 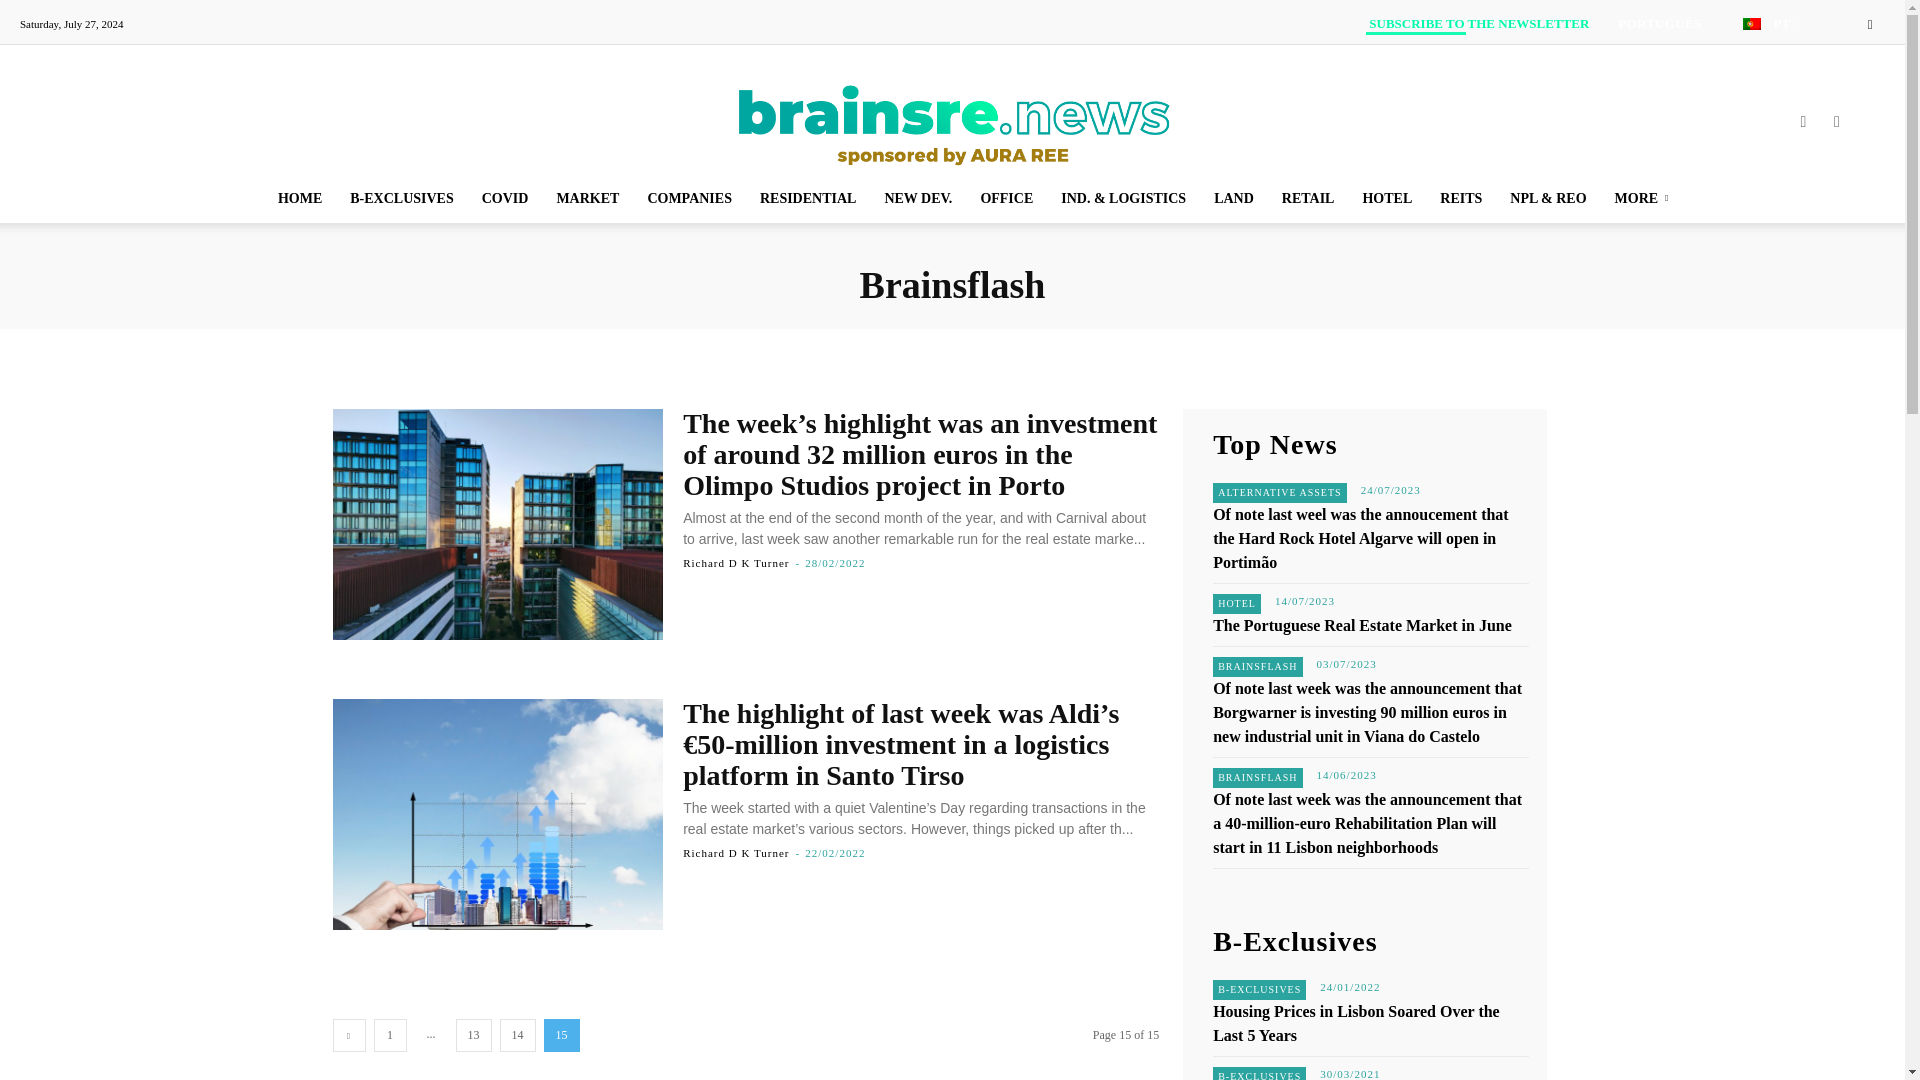 What do you see at coordinates (506, 198) in the screenshot?
I see `Coronavirus` at bounding box center [506, 198].